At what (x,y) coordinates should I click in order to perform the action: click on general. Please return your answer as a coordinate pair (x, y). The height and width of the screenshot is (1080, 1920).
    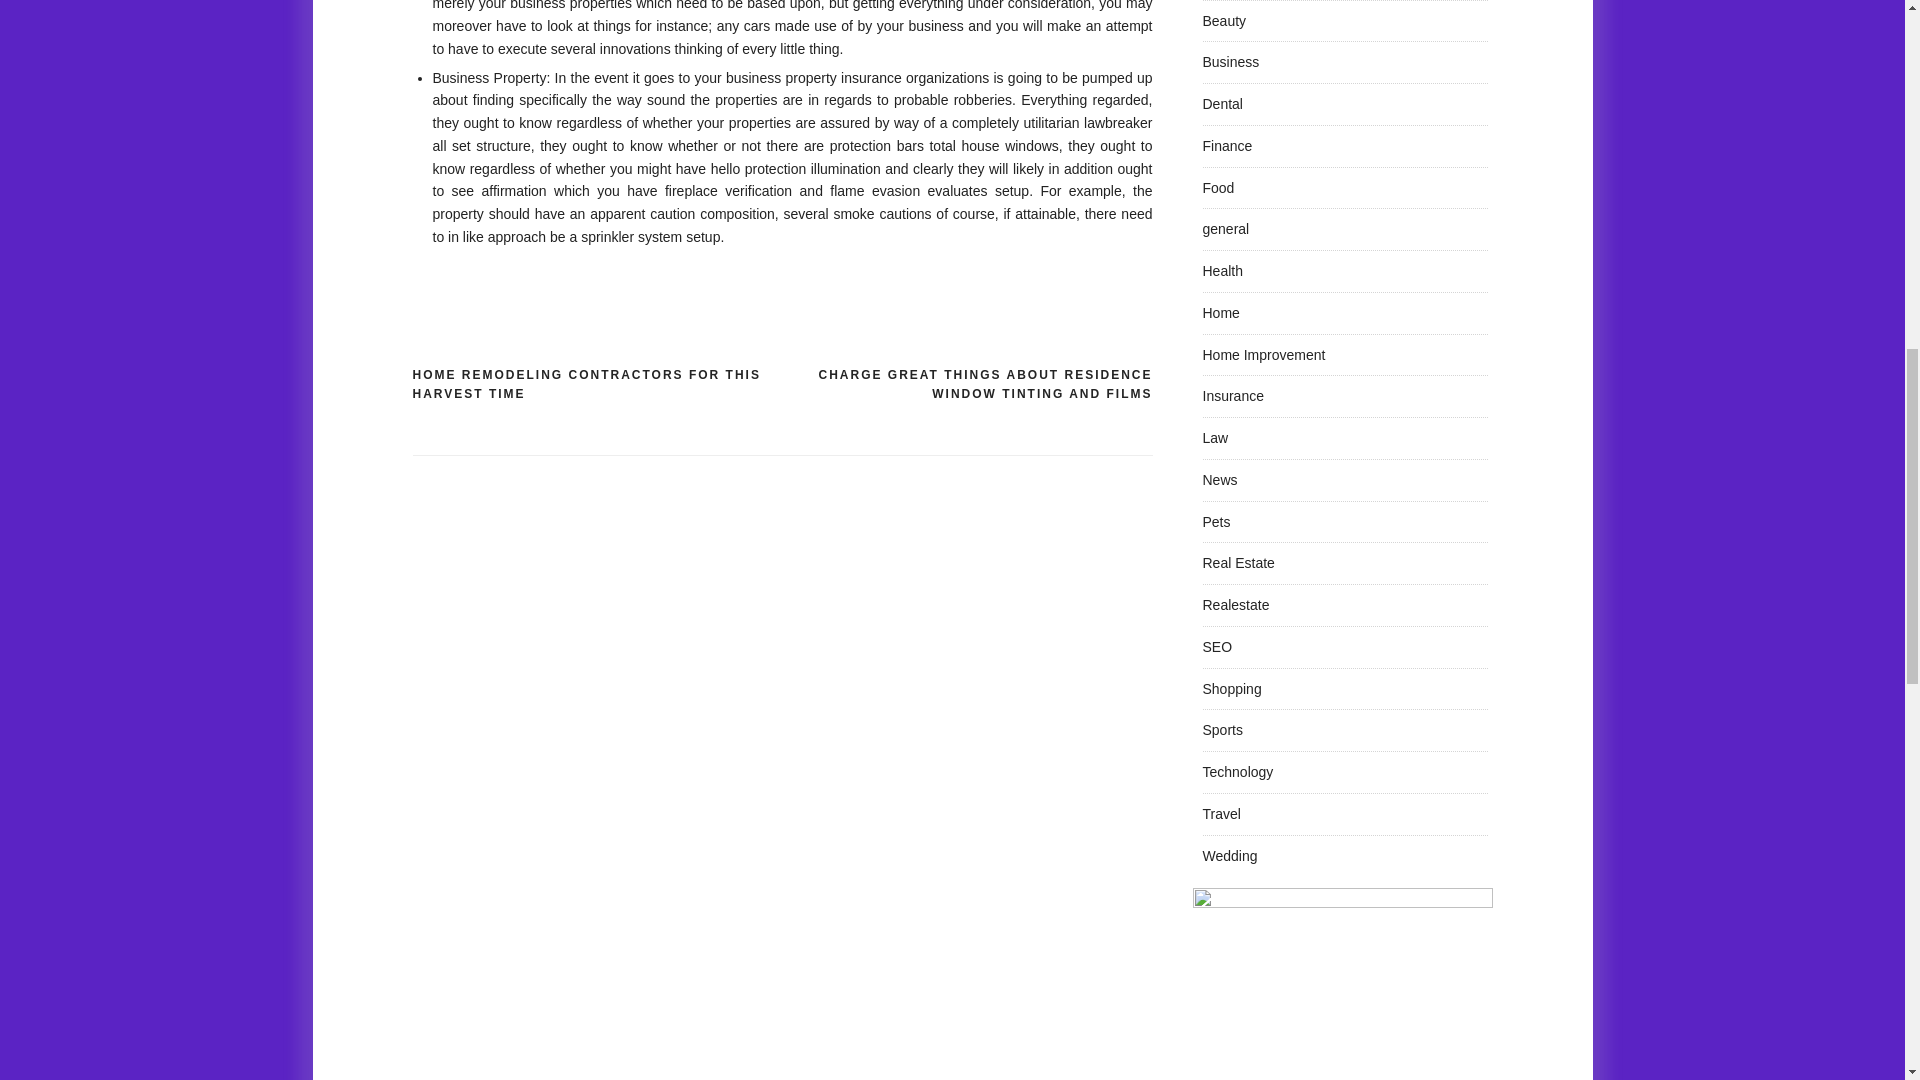
    Looking at the image, I should click on (1225, 228).